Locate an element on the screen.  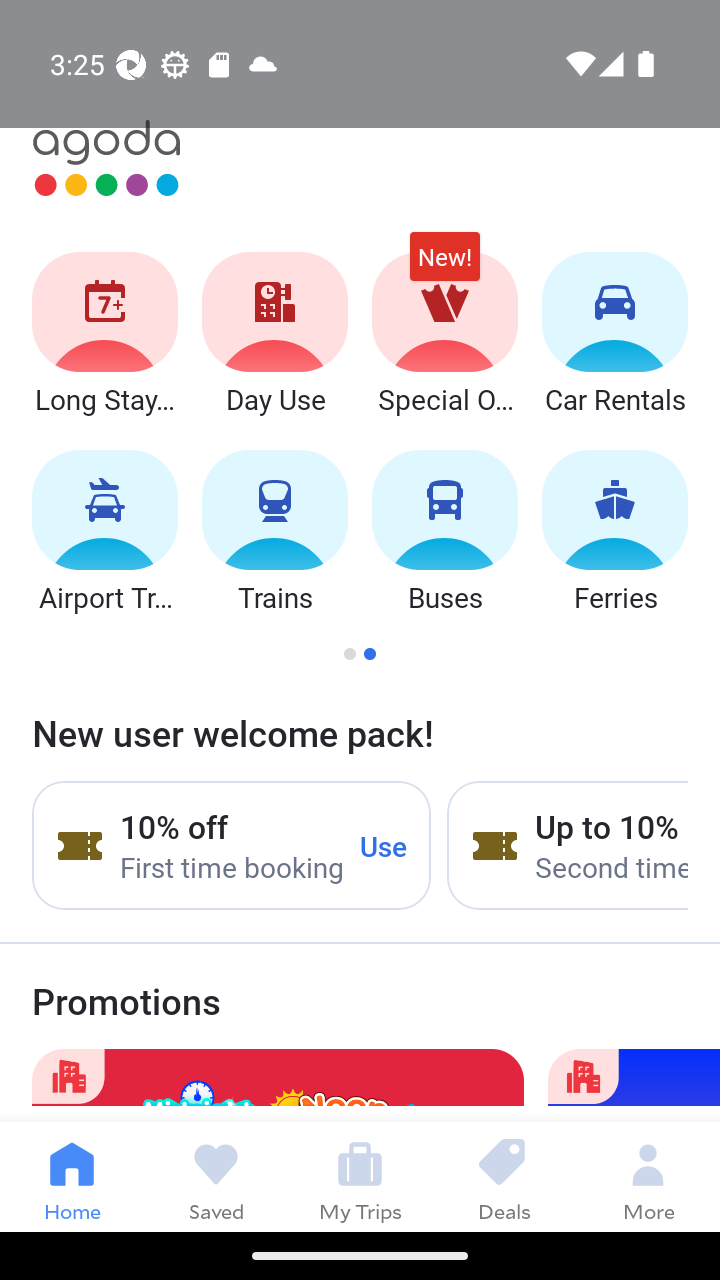
Deals is located at coordinates (504, 1176).